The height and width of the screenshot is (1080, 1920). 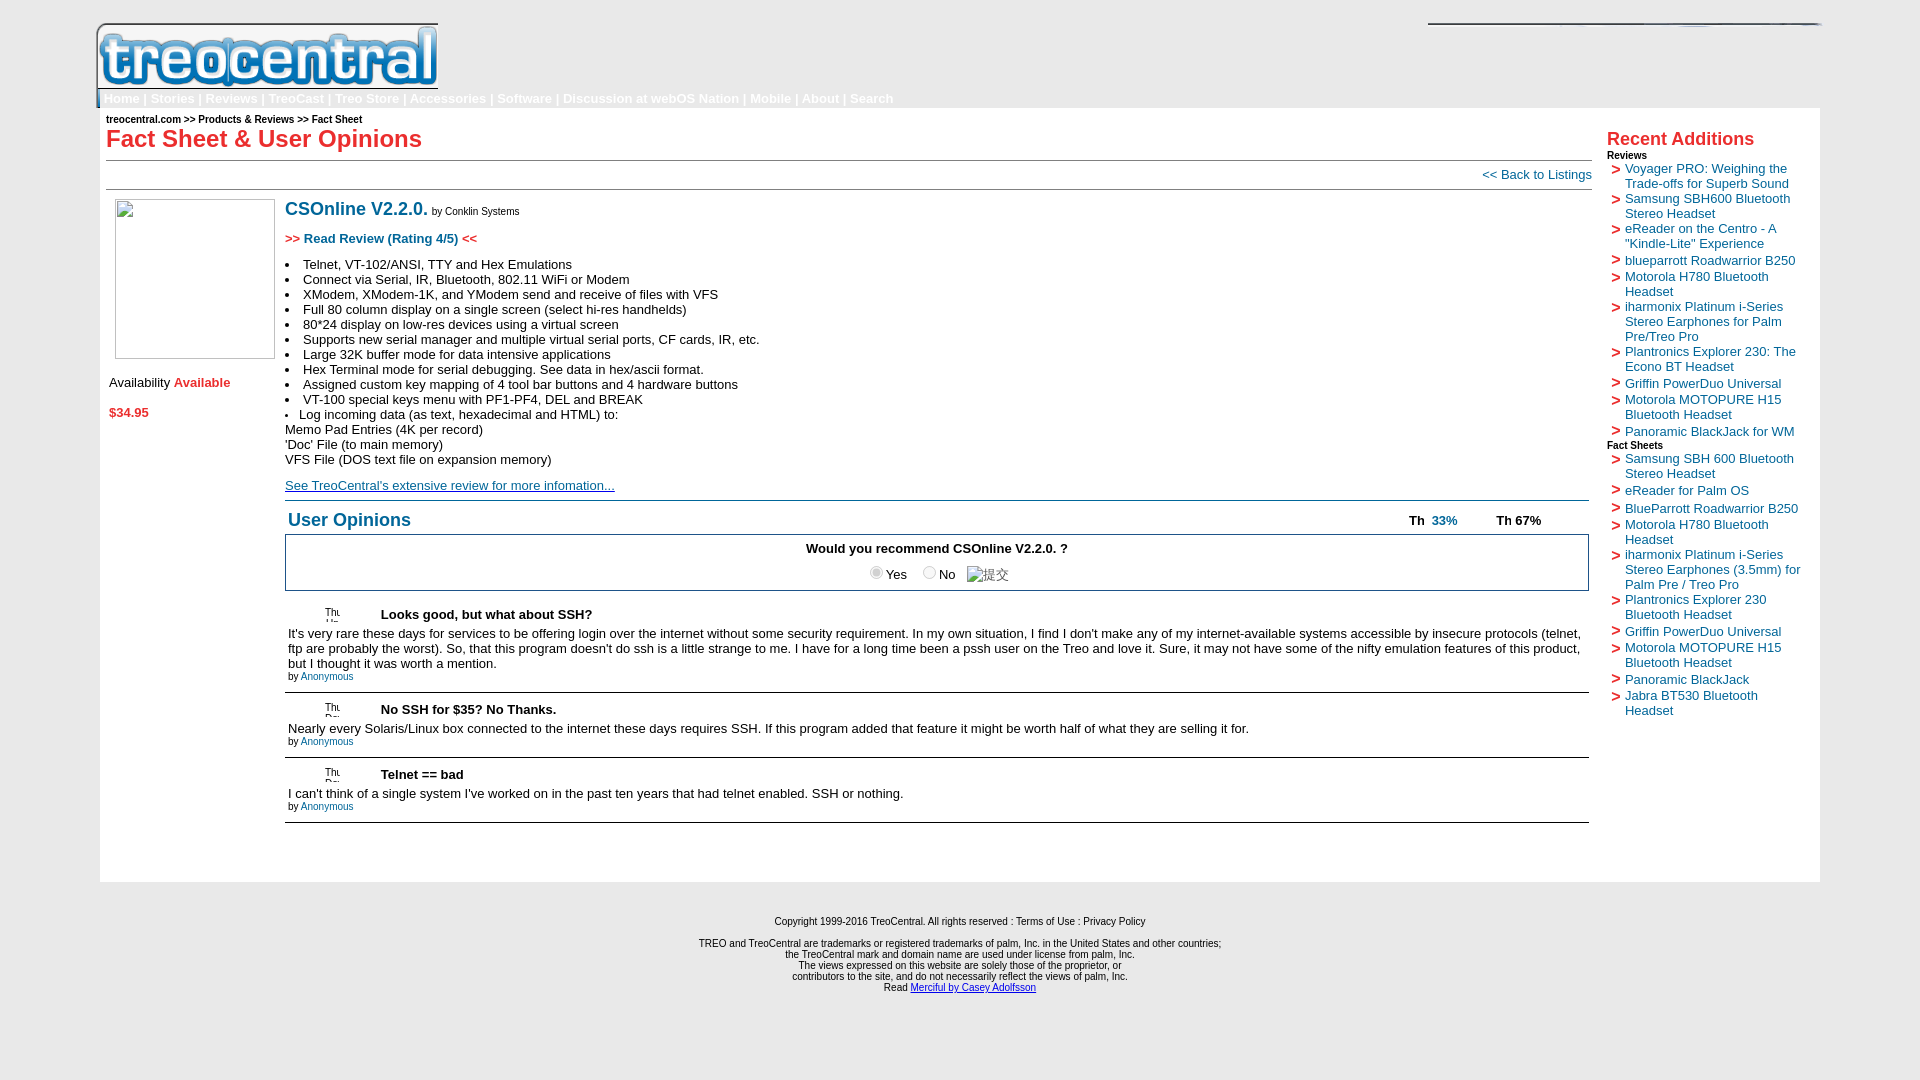 I want to click on Treo Store, so click(x=366, y=98).